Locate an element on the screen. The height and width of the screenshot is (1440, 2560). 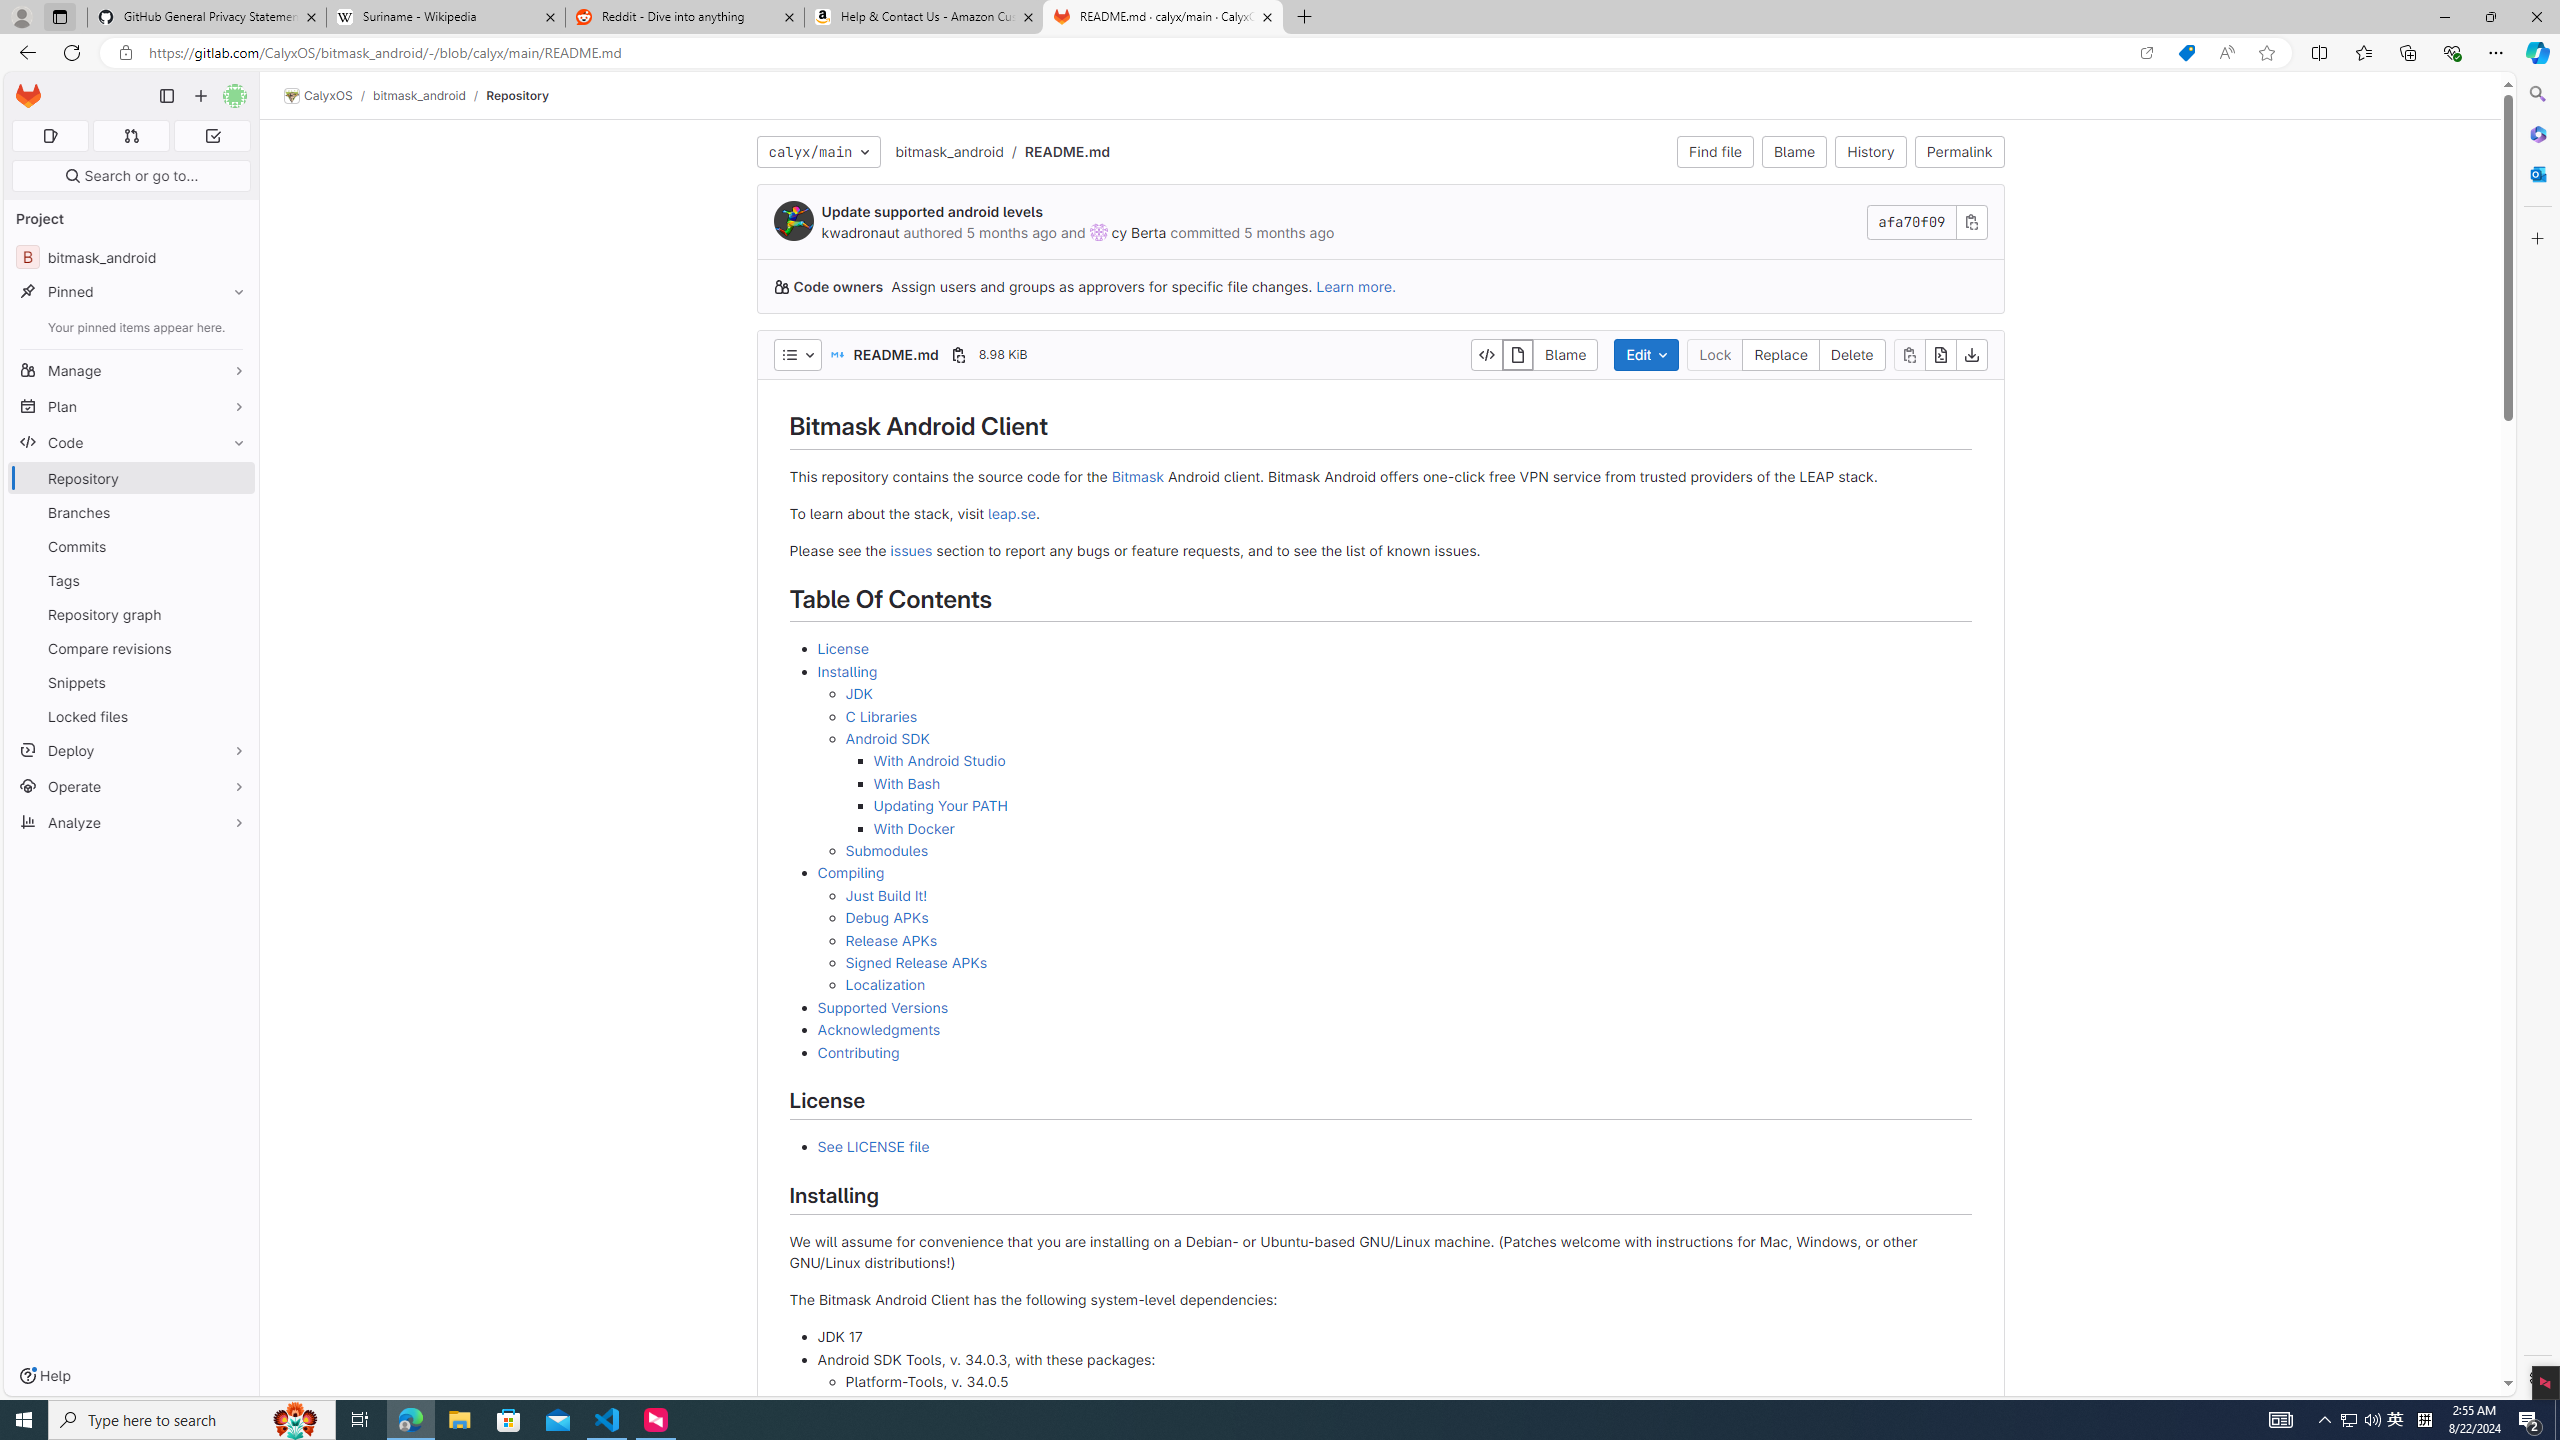
Supported Versions is located at coordinates (882, 1006).